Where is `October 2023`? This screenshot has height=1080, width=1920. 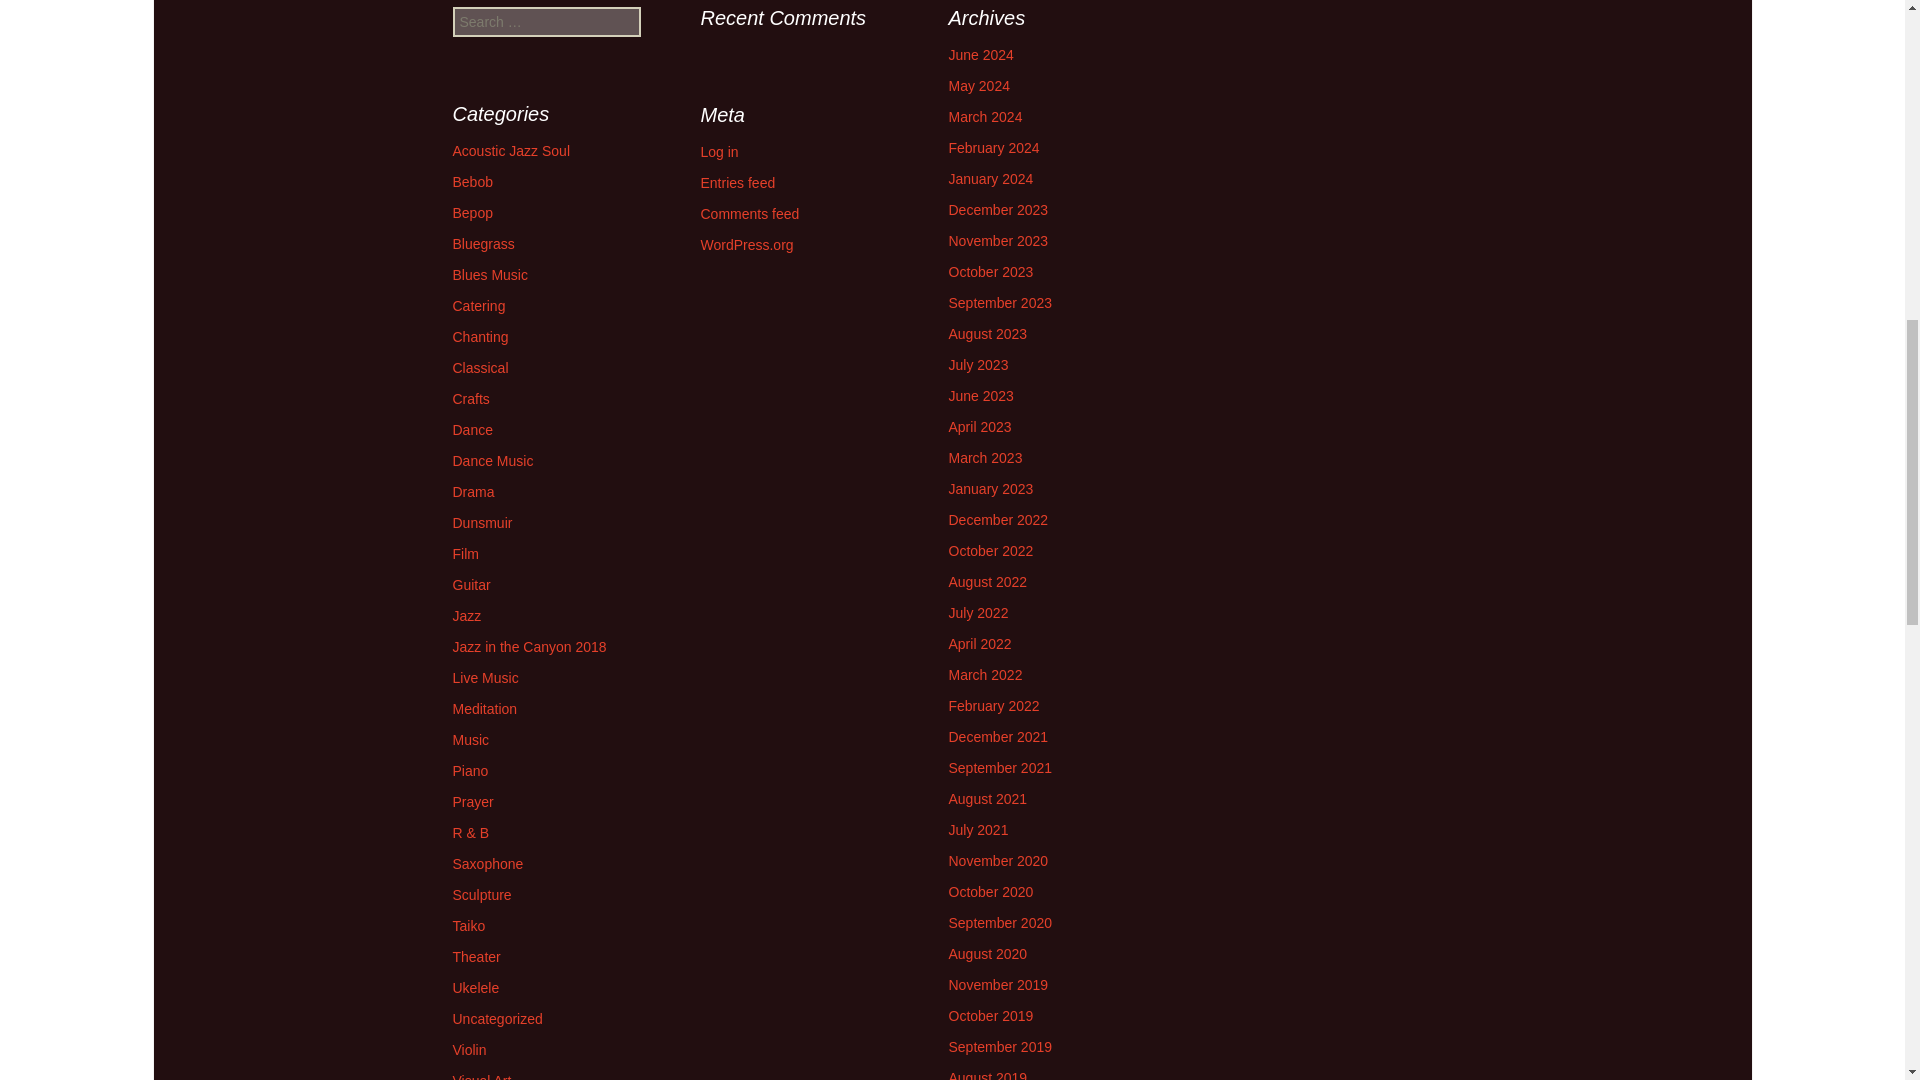 October 2023 is located at coordinates (990, 271).